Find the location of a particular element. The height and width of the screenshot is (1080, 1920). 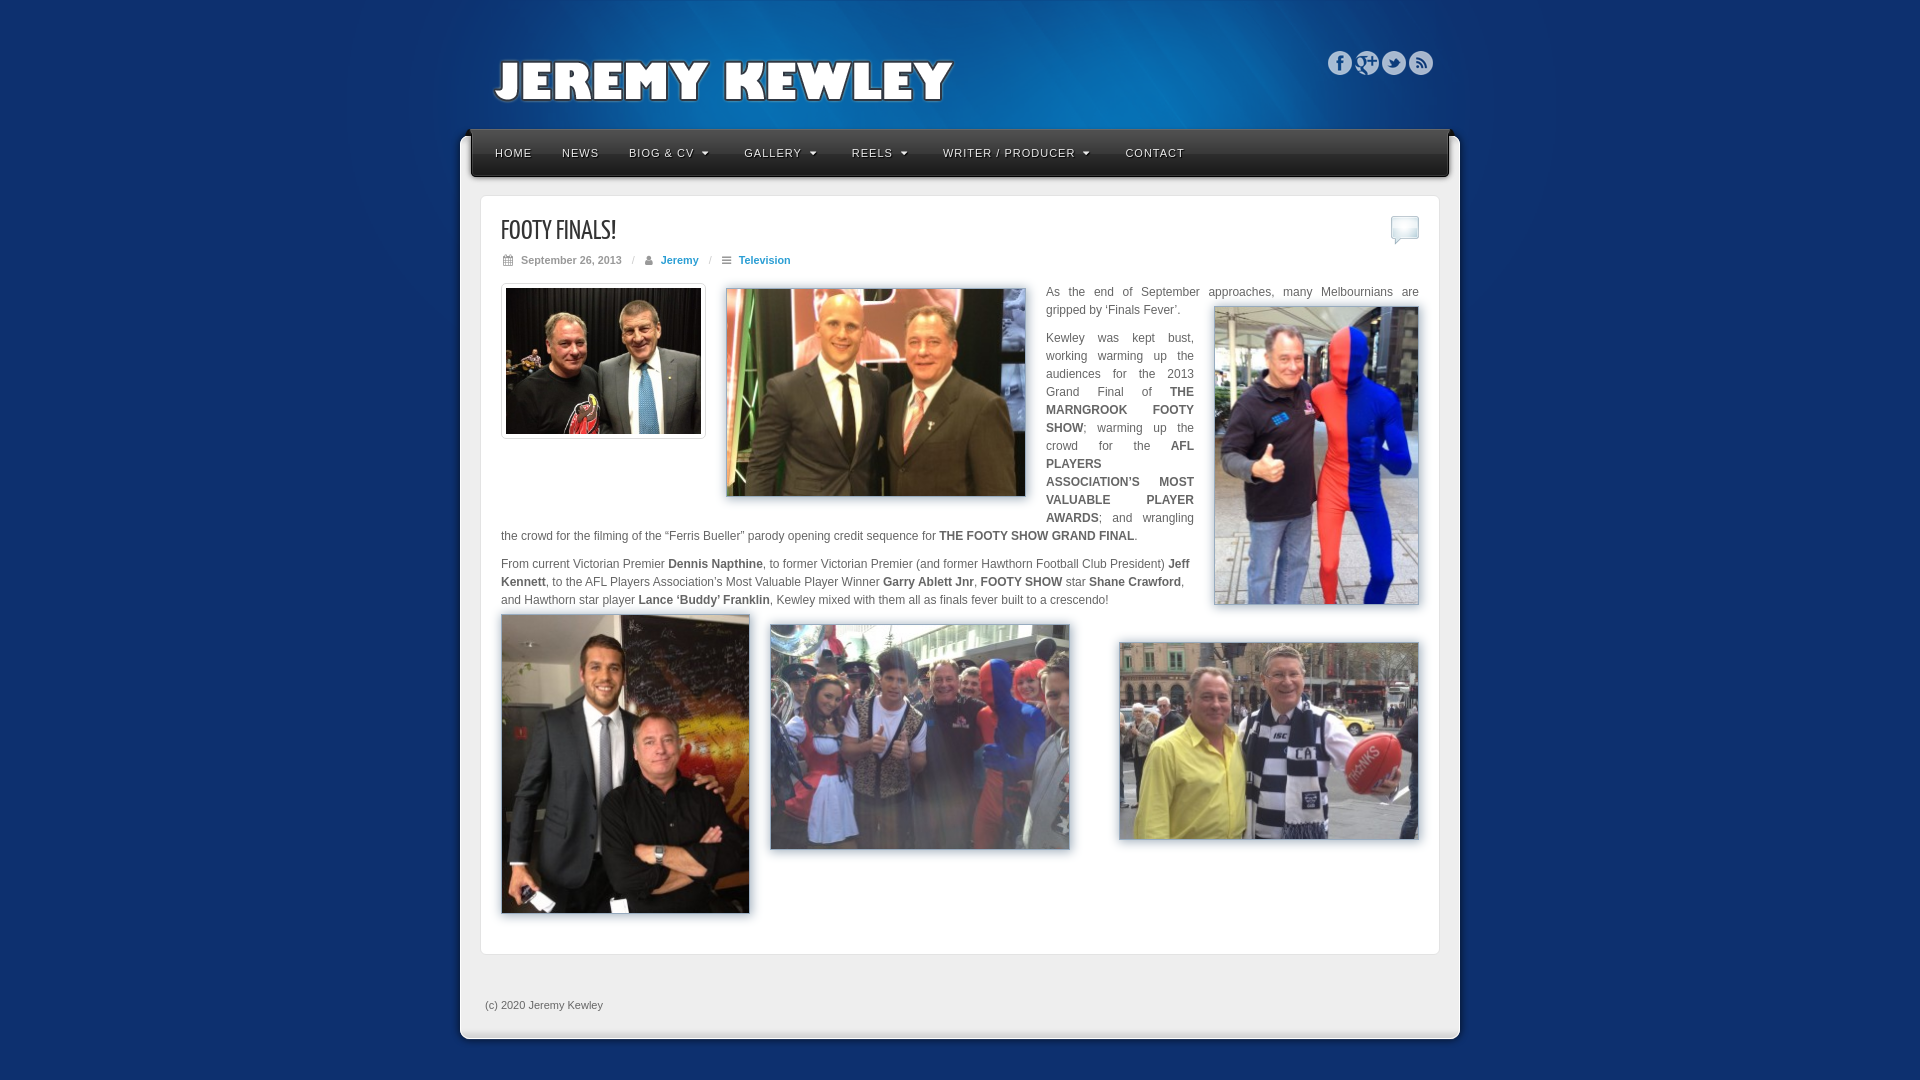

REELS is located at coordinates (882, 152).